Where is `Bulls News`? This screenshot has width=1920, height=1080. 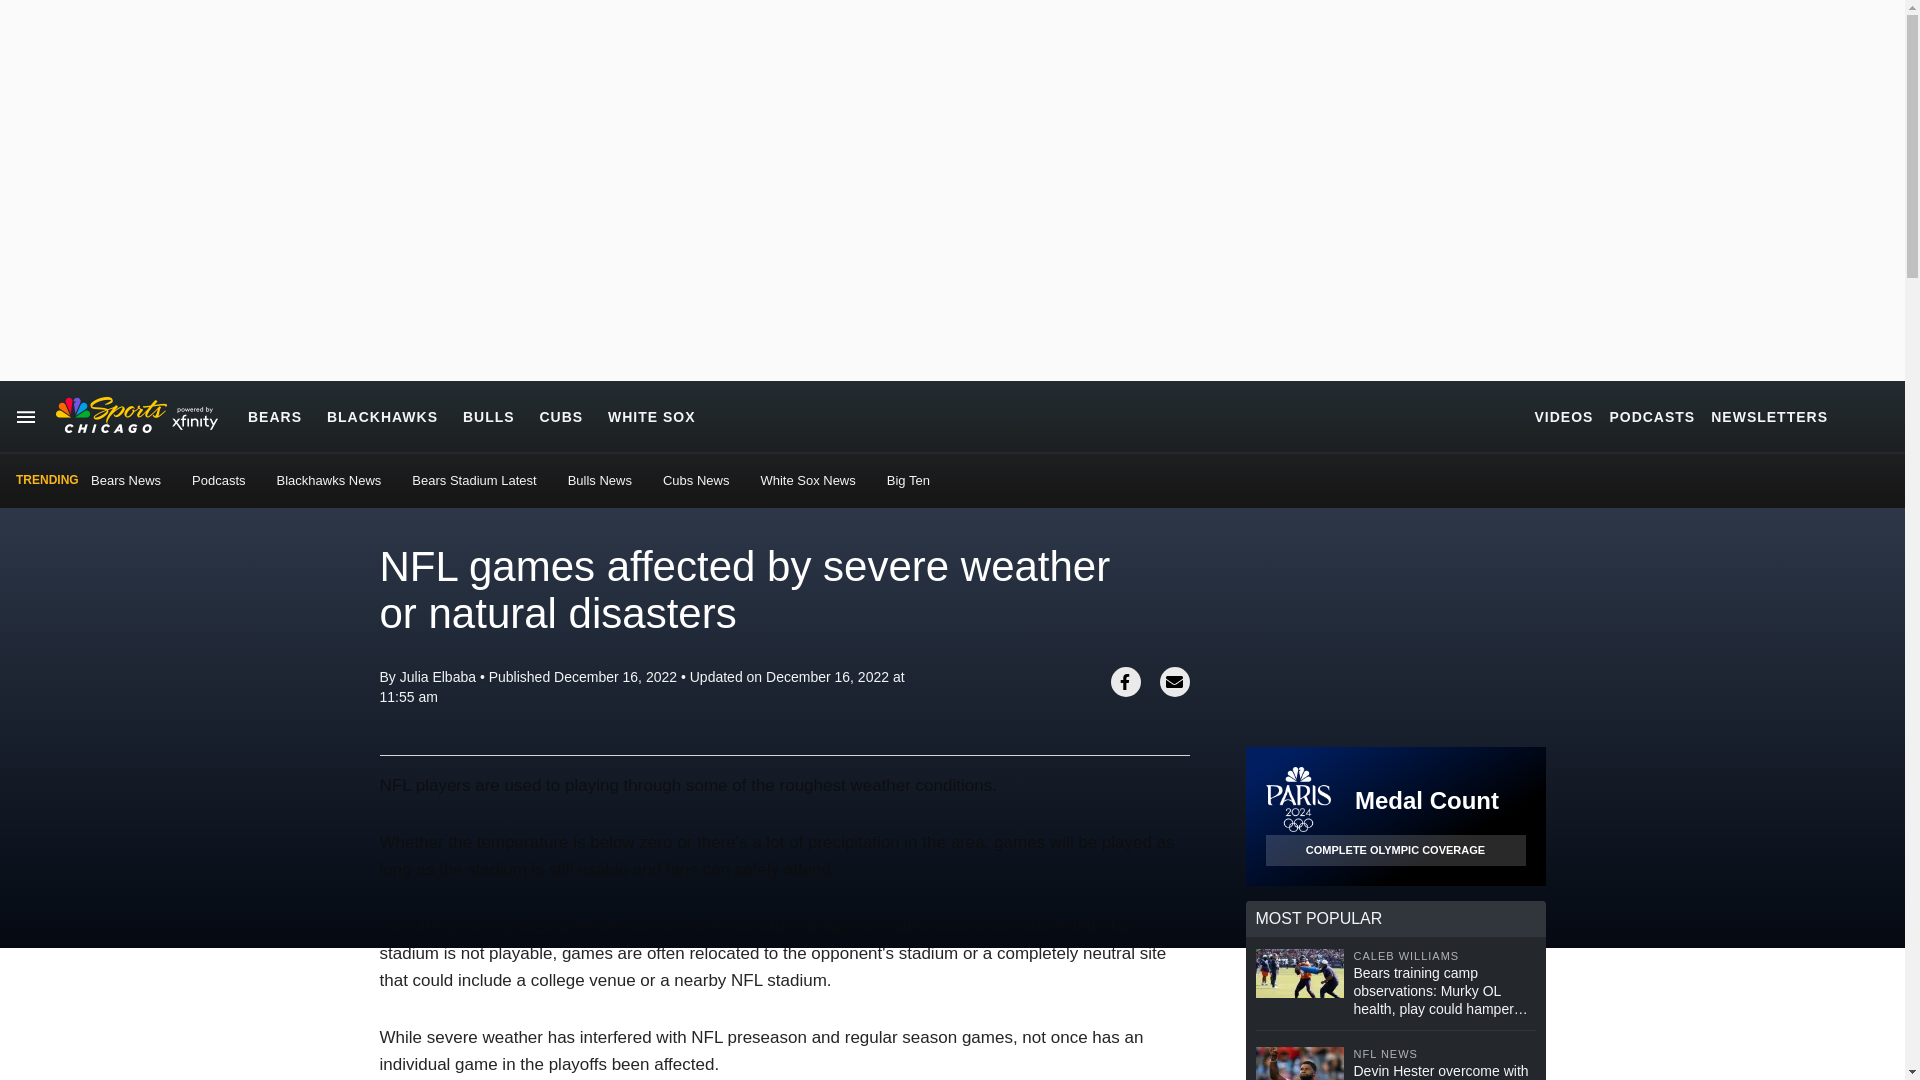 Bulls News is located at coordinates (600, 480).